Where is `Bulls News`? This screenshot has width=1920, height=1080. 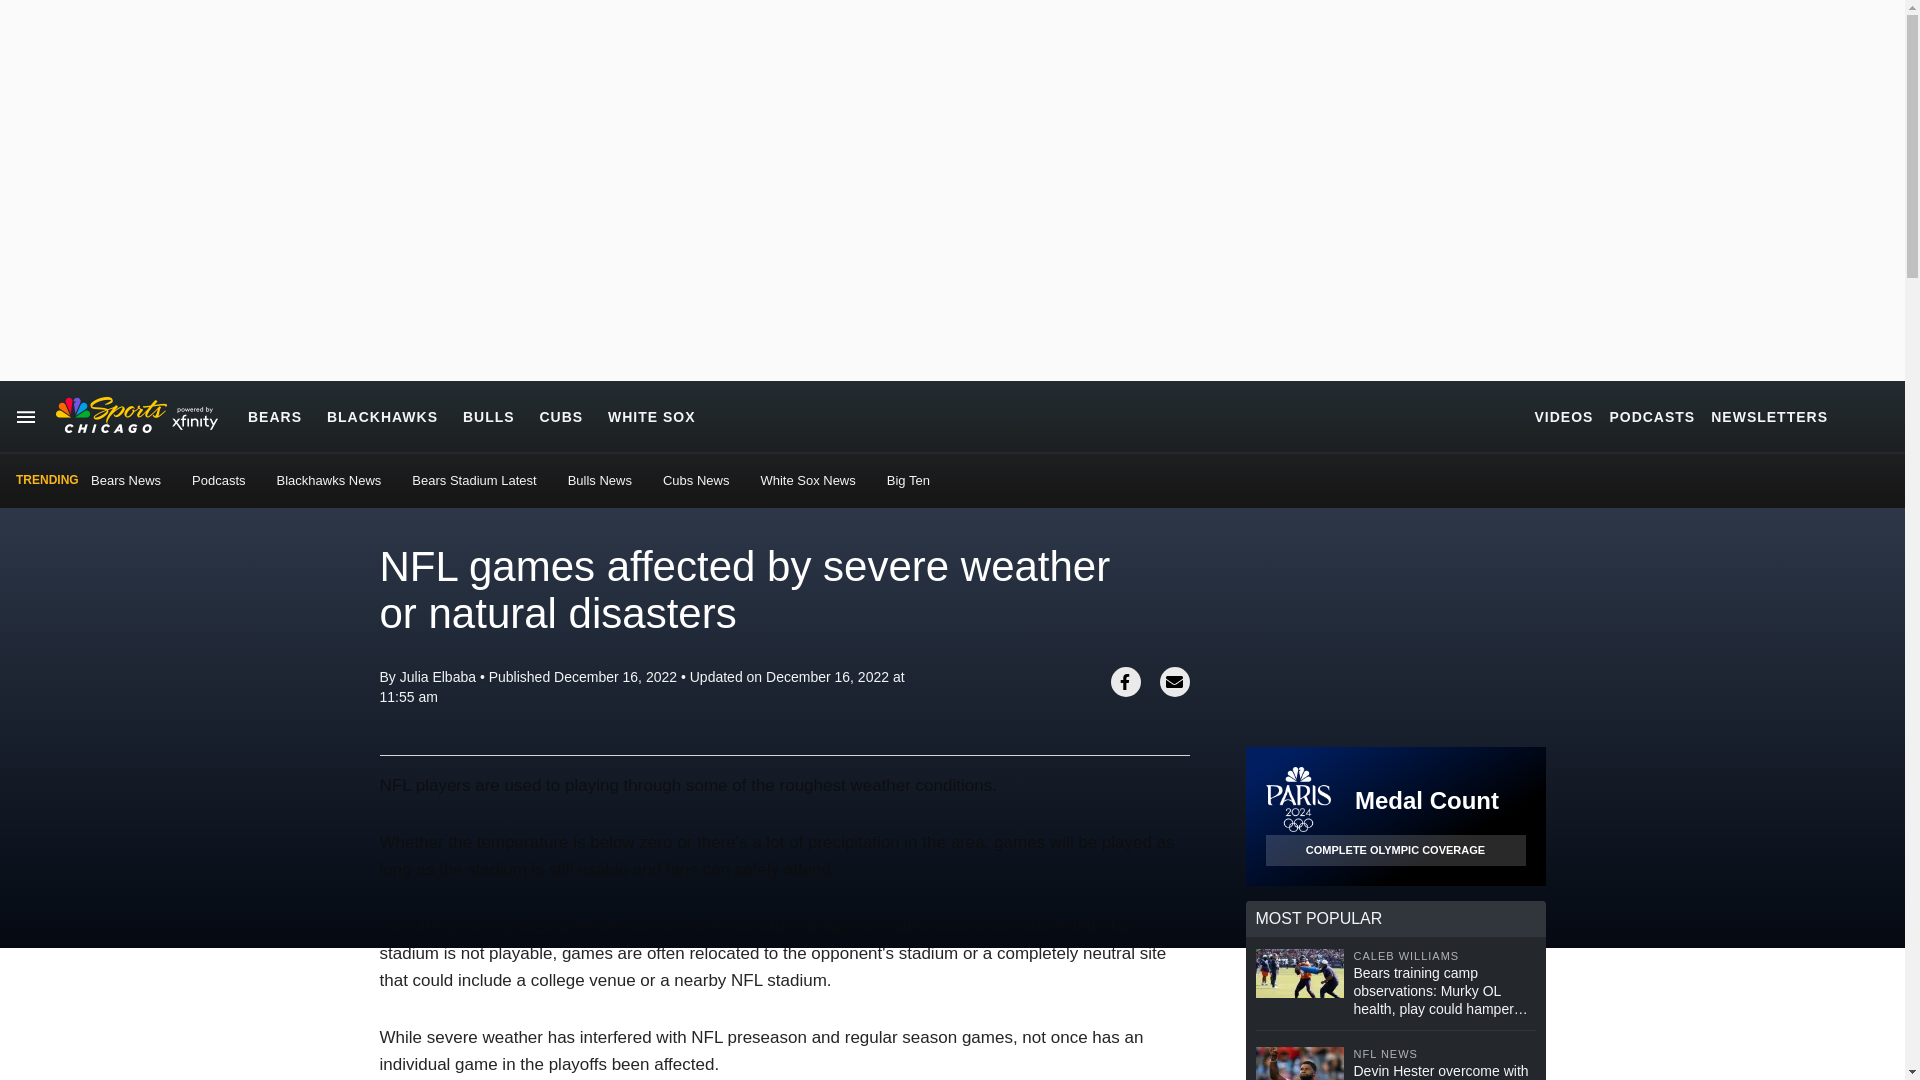 Bulls News is located at coordinates (600, 480).